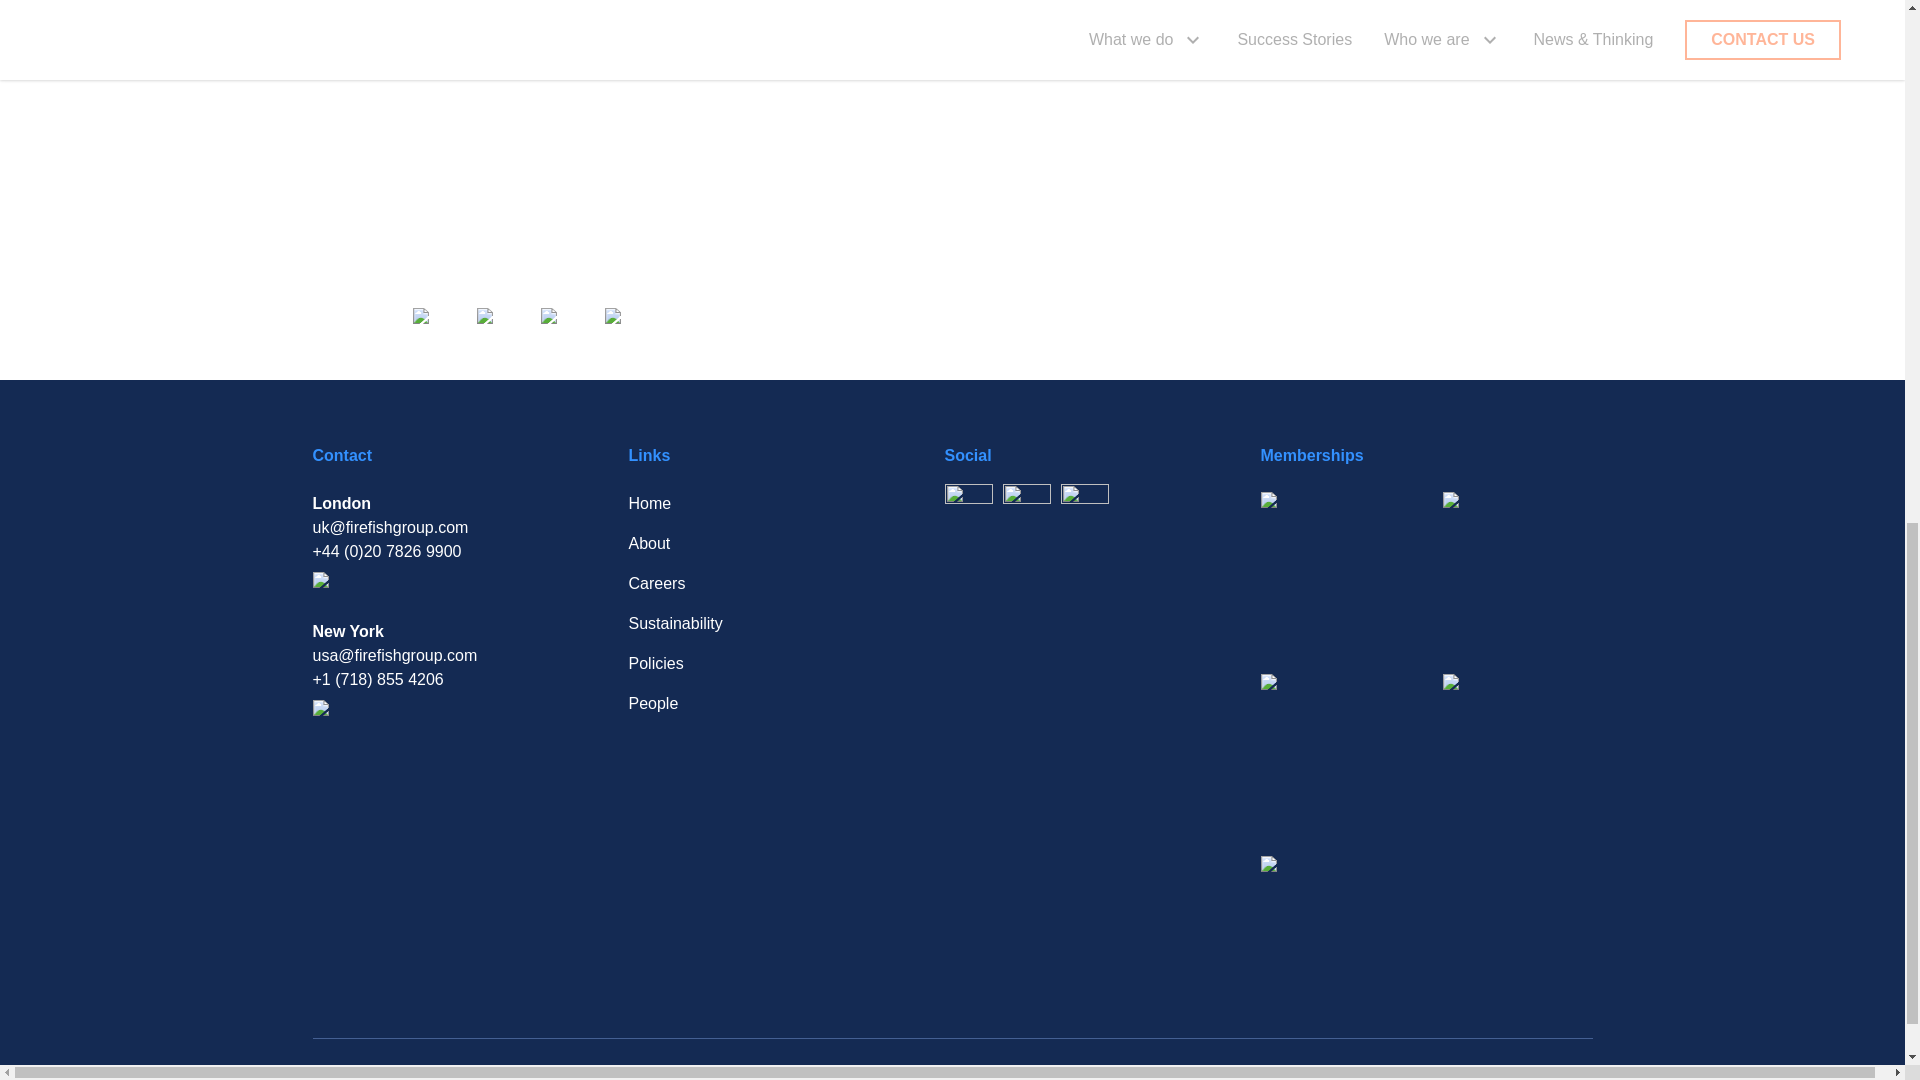 This screenshot has height=1080, width=1920. Describe the element at coordinates (757, 584) in the screenshot. I see `Careers` at that location.